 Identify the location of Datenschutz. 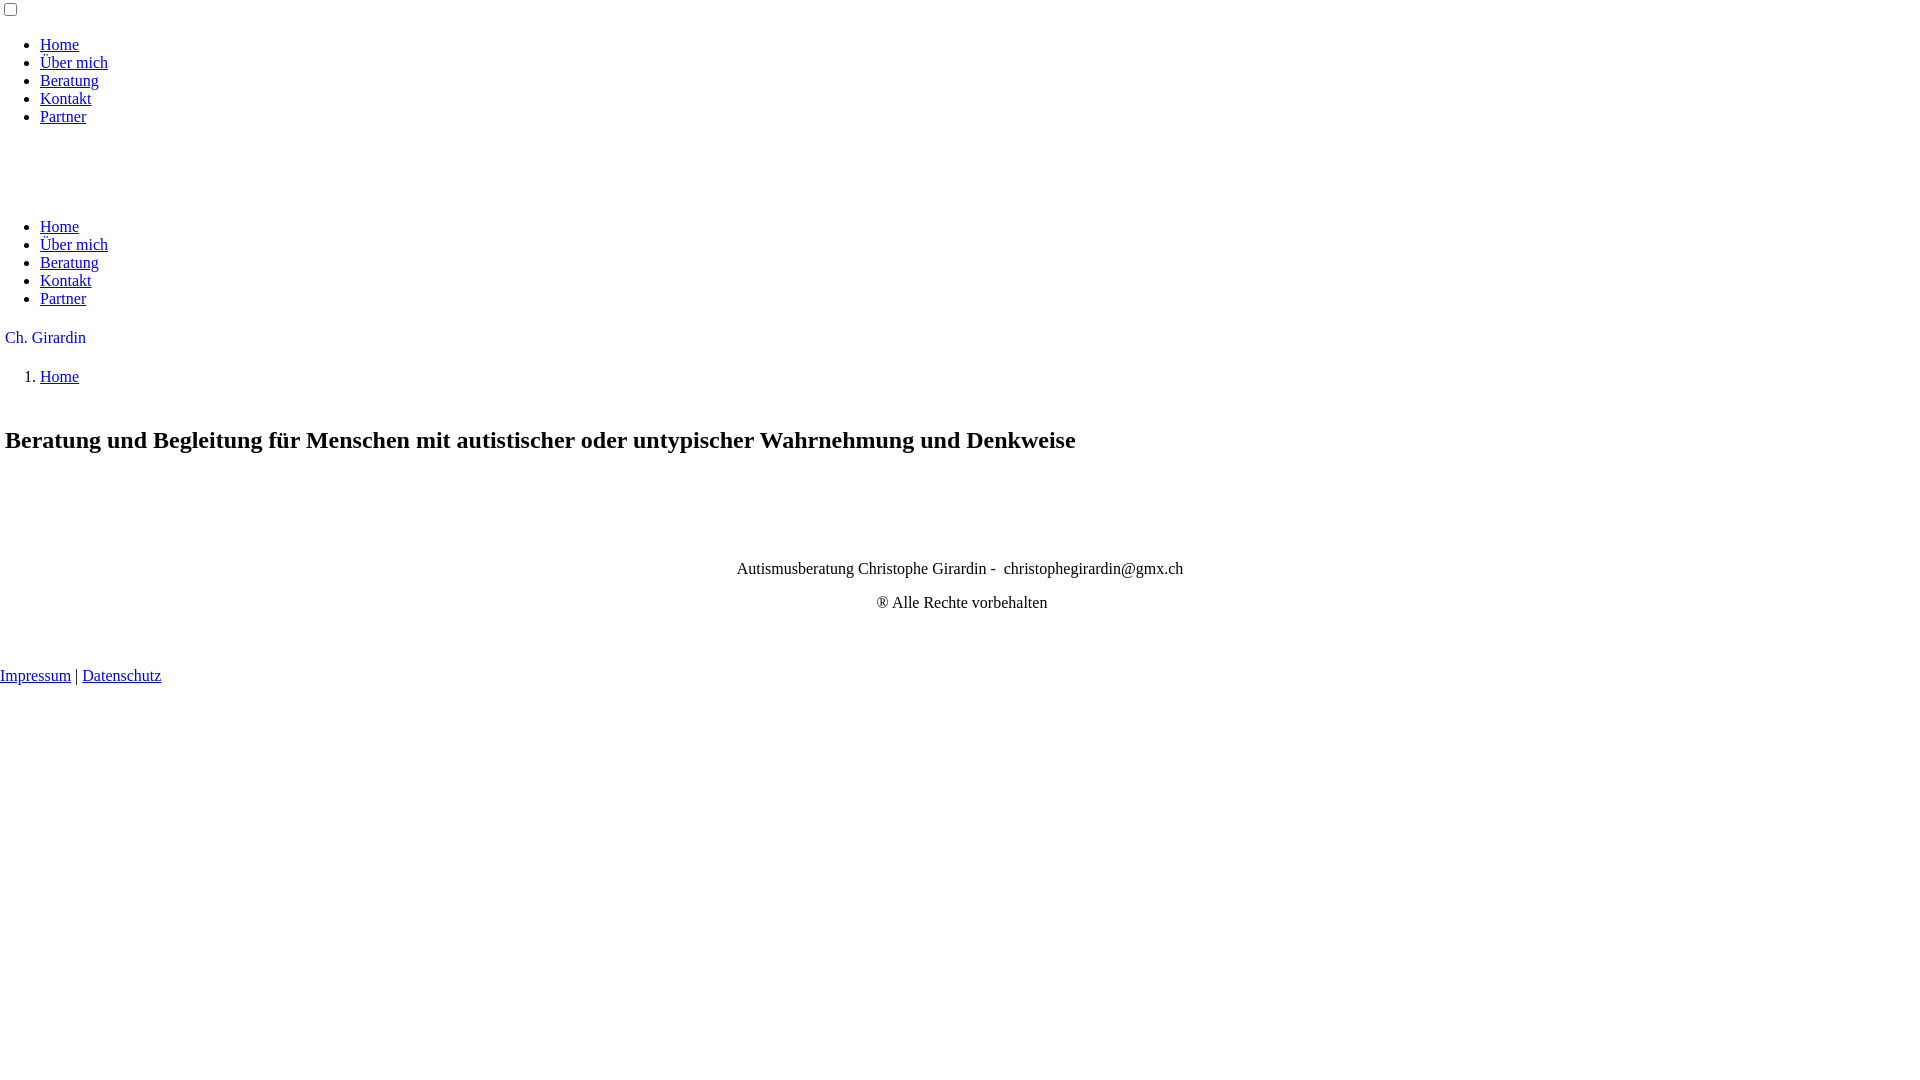
(122, 676).